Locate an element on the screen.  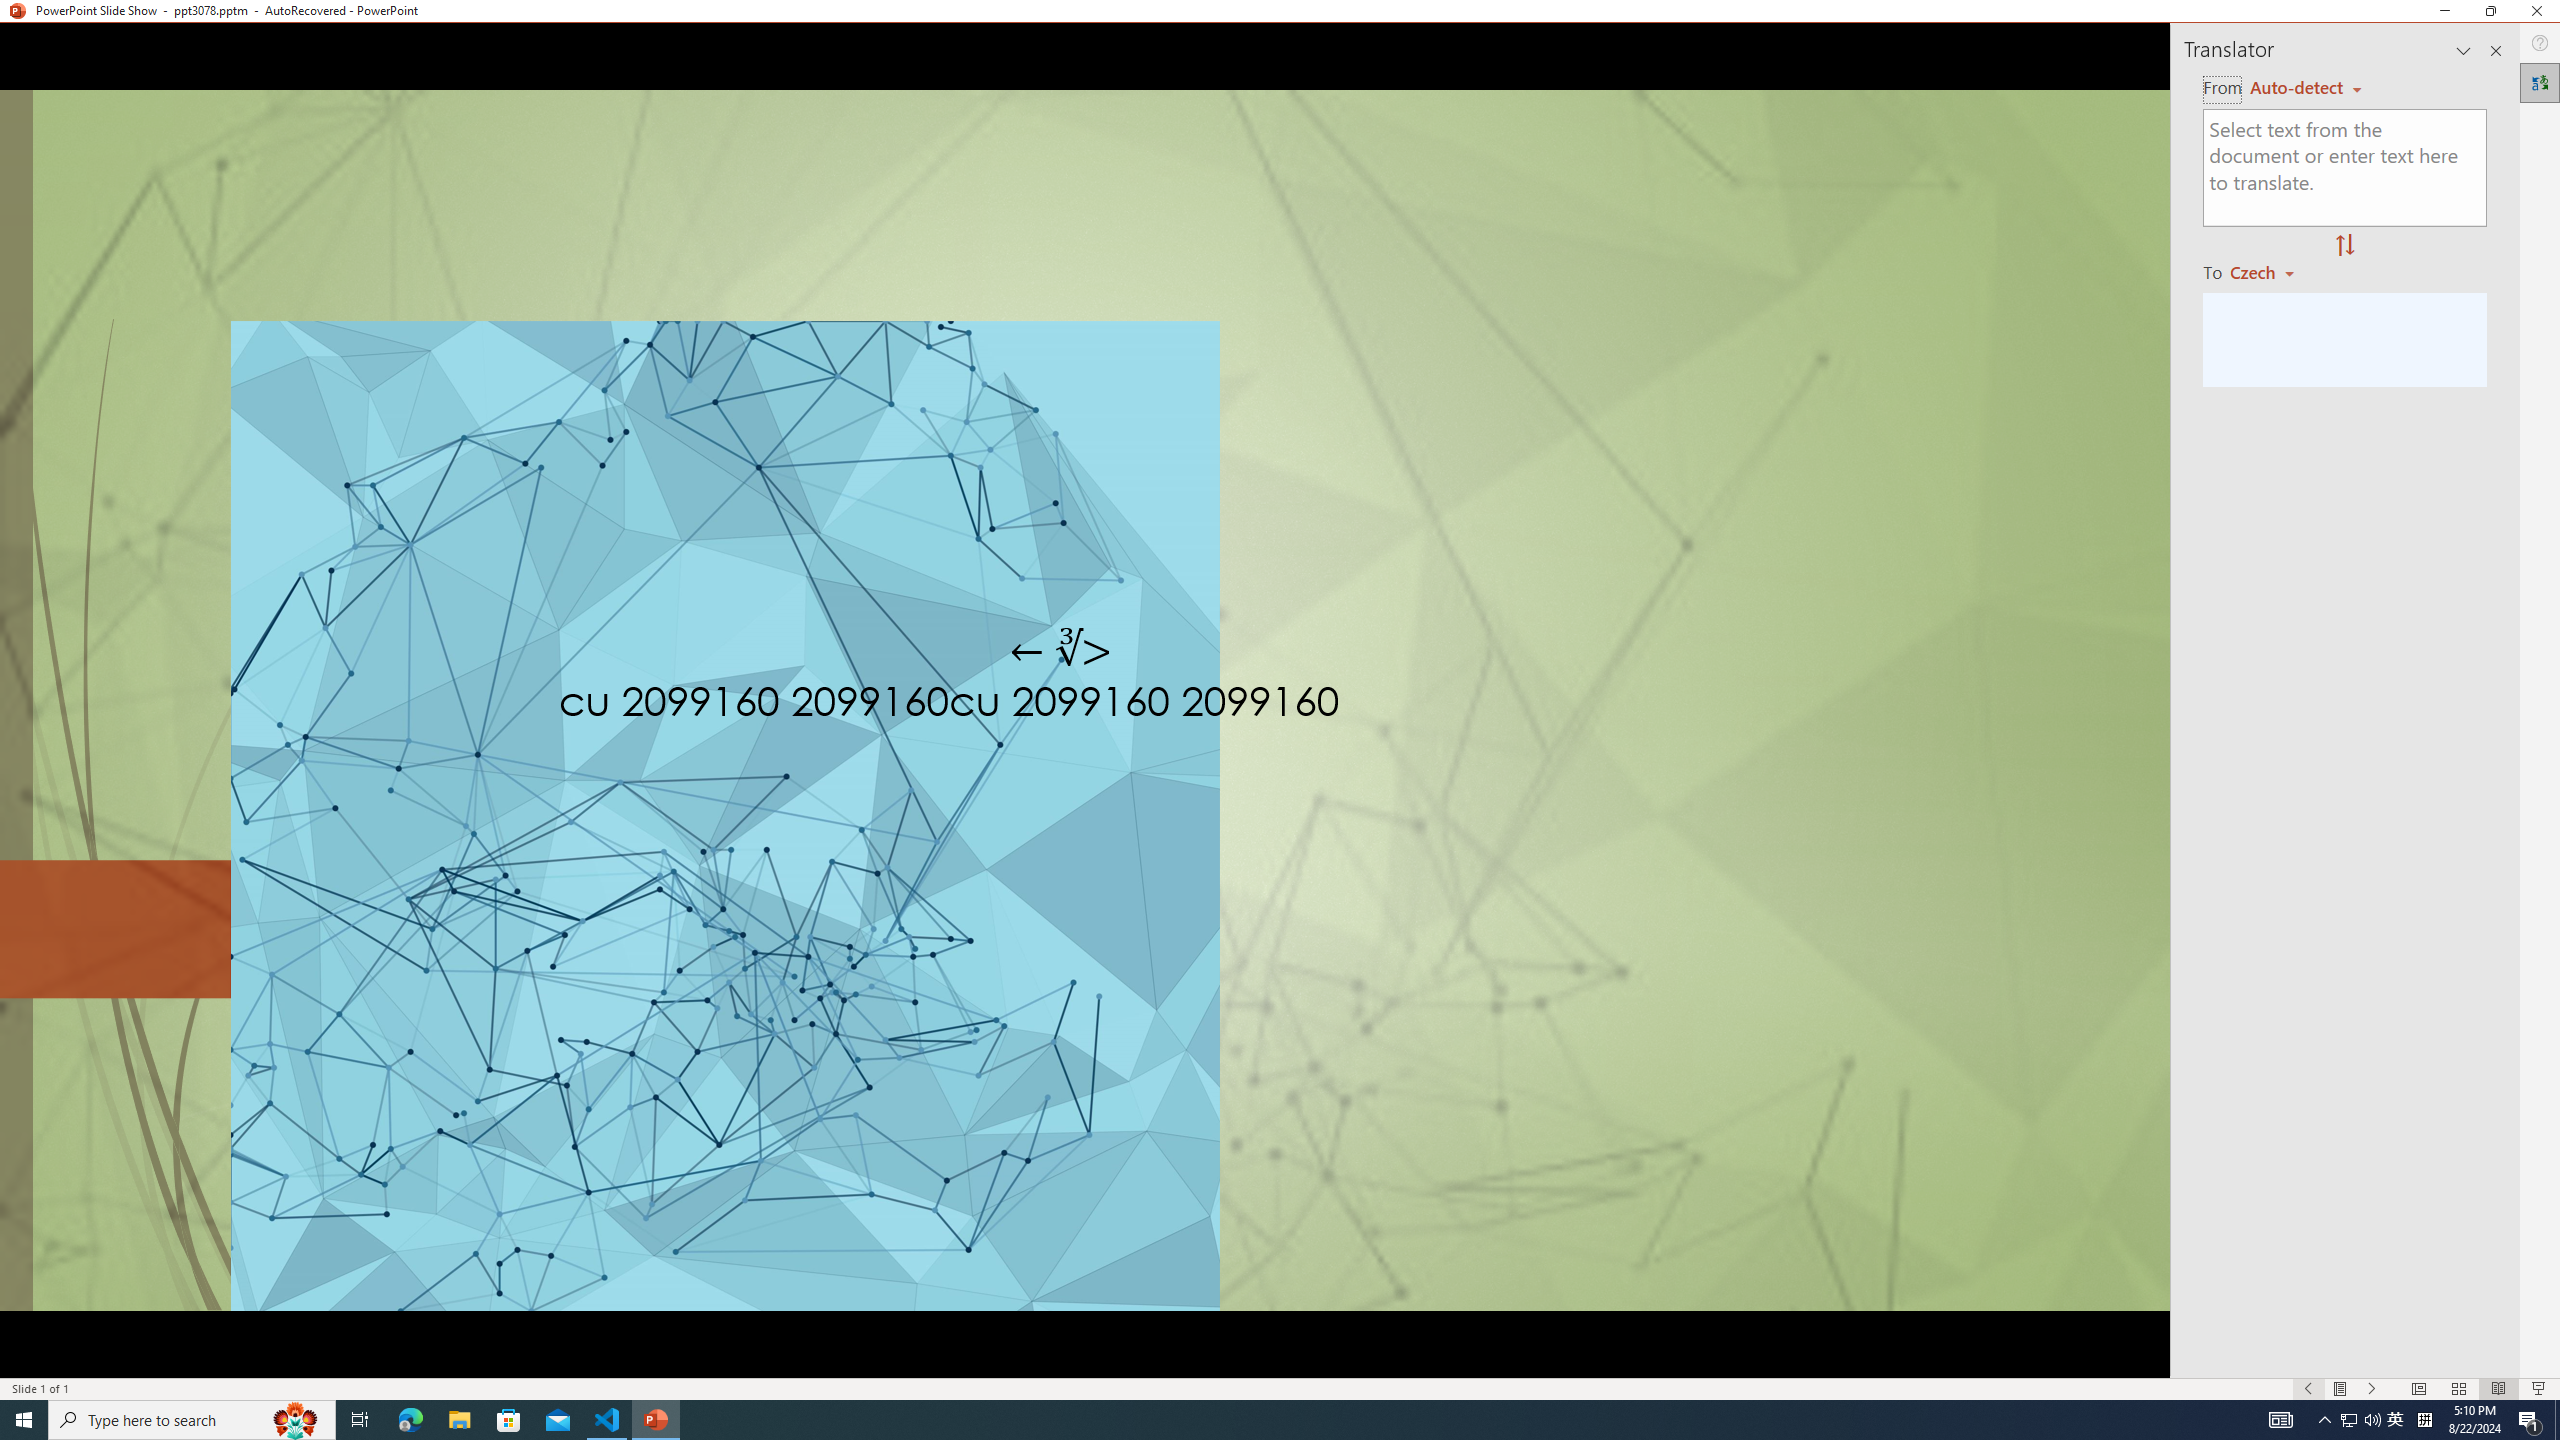
Menu On is located at coordinates (2340, 1389).